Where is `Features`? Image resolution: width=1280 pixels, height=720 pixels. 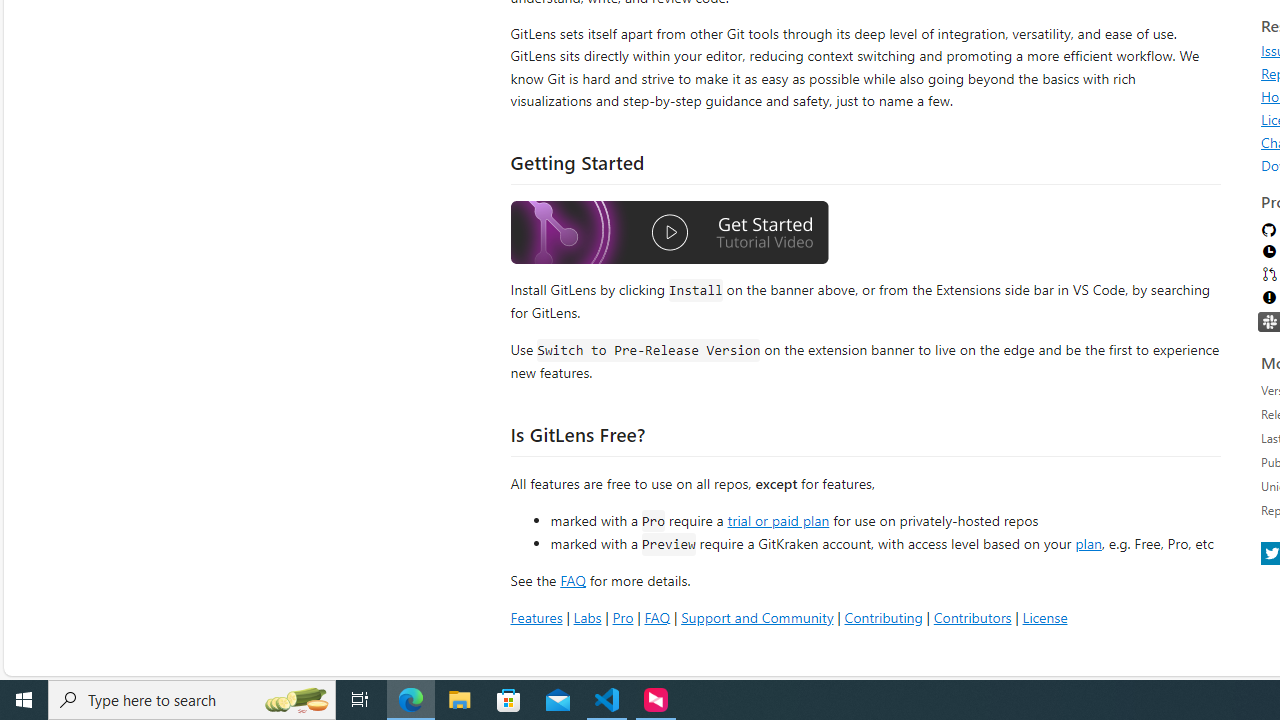
Features is located at coordinates (536, 616).